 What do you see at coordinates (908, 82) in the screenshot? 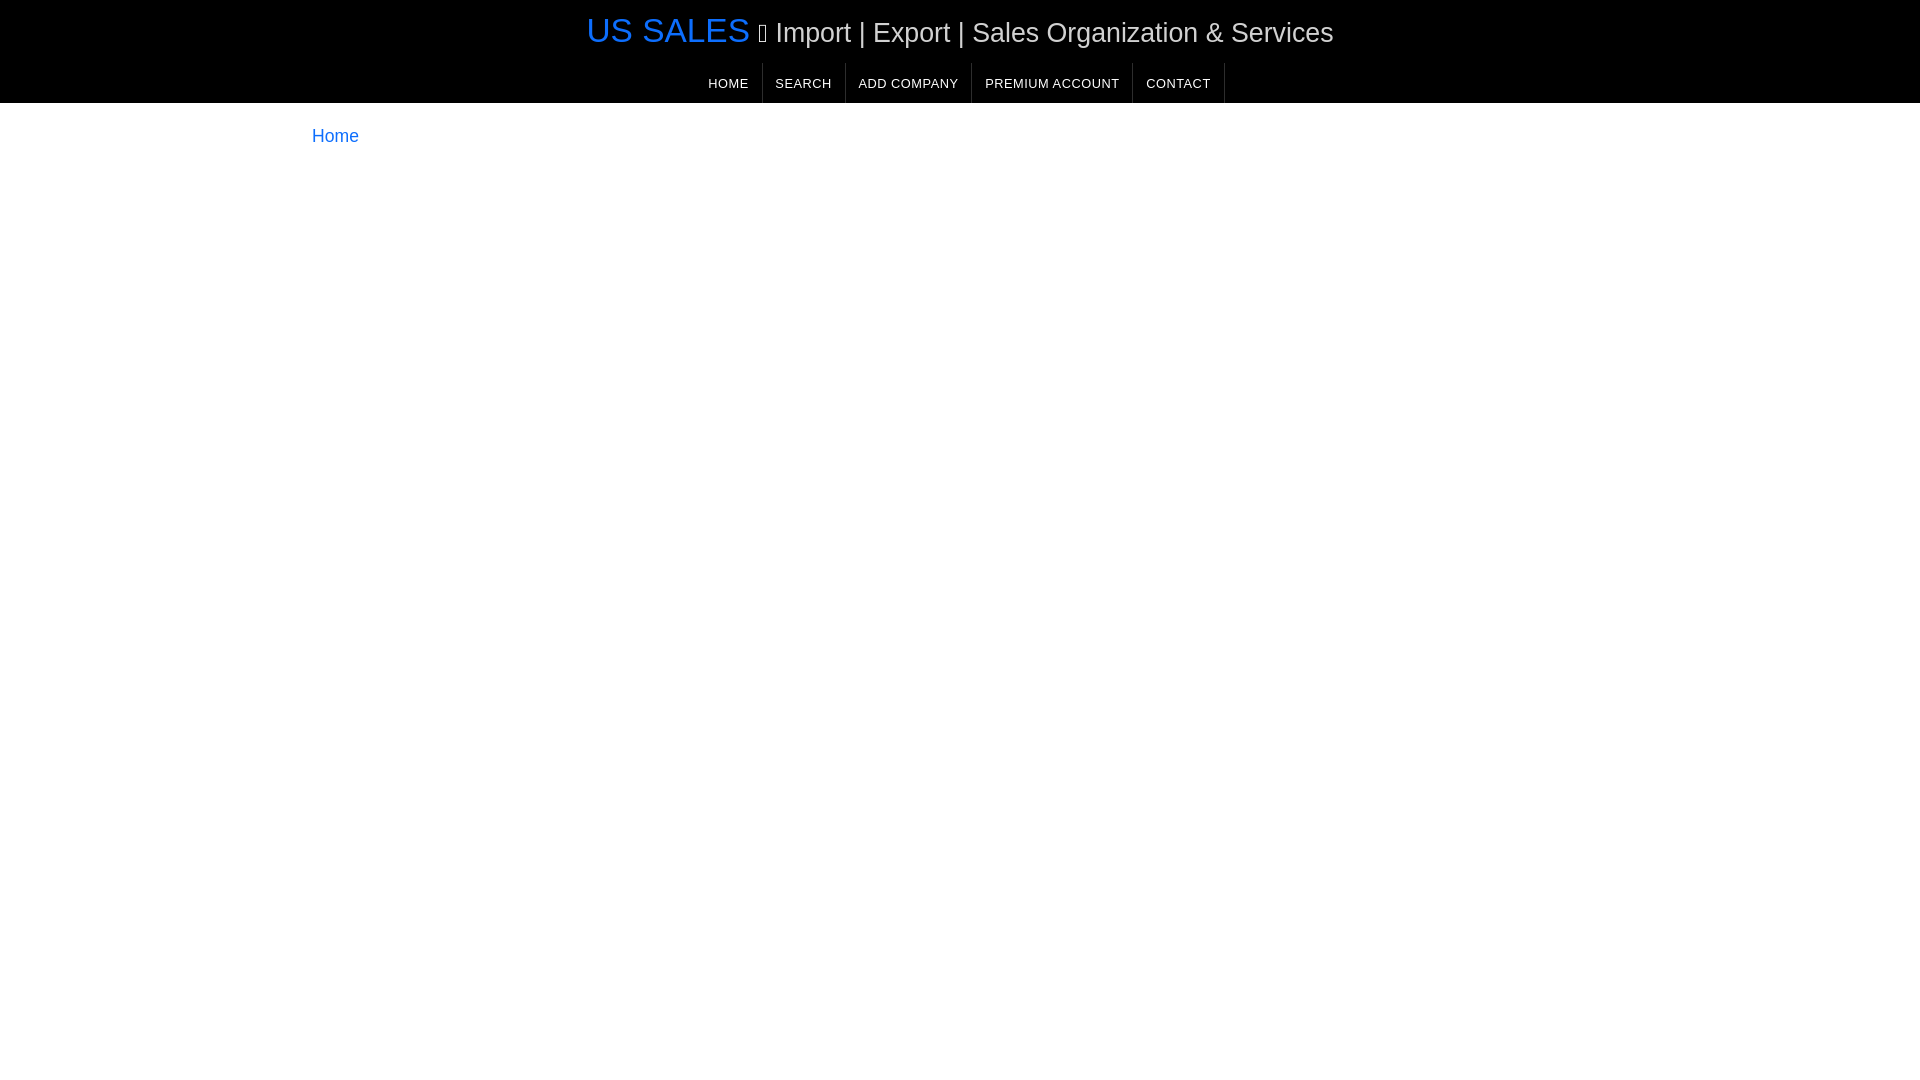
I see `ADD COMPANY` at bounding box center [908, 82].